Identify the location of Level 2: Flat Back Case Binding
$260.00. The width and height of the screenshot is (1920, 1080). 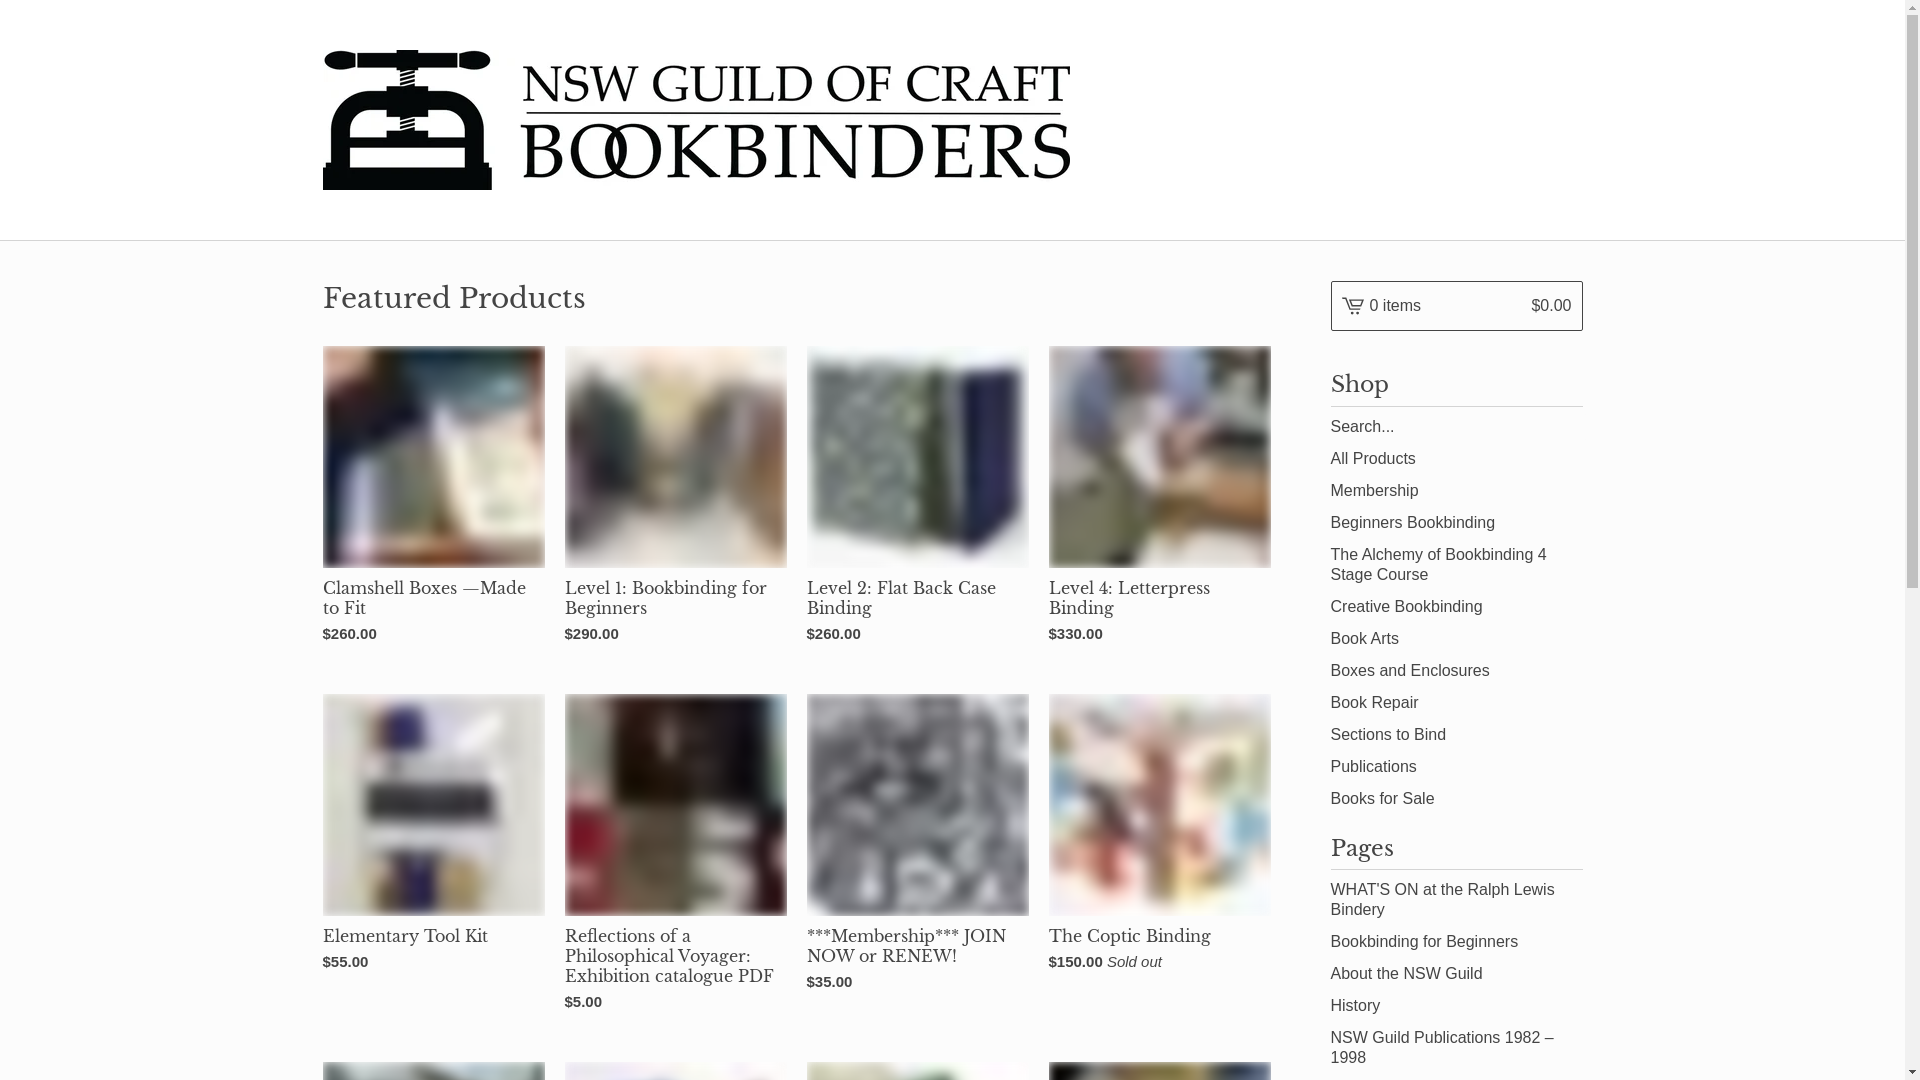
(917, 500).